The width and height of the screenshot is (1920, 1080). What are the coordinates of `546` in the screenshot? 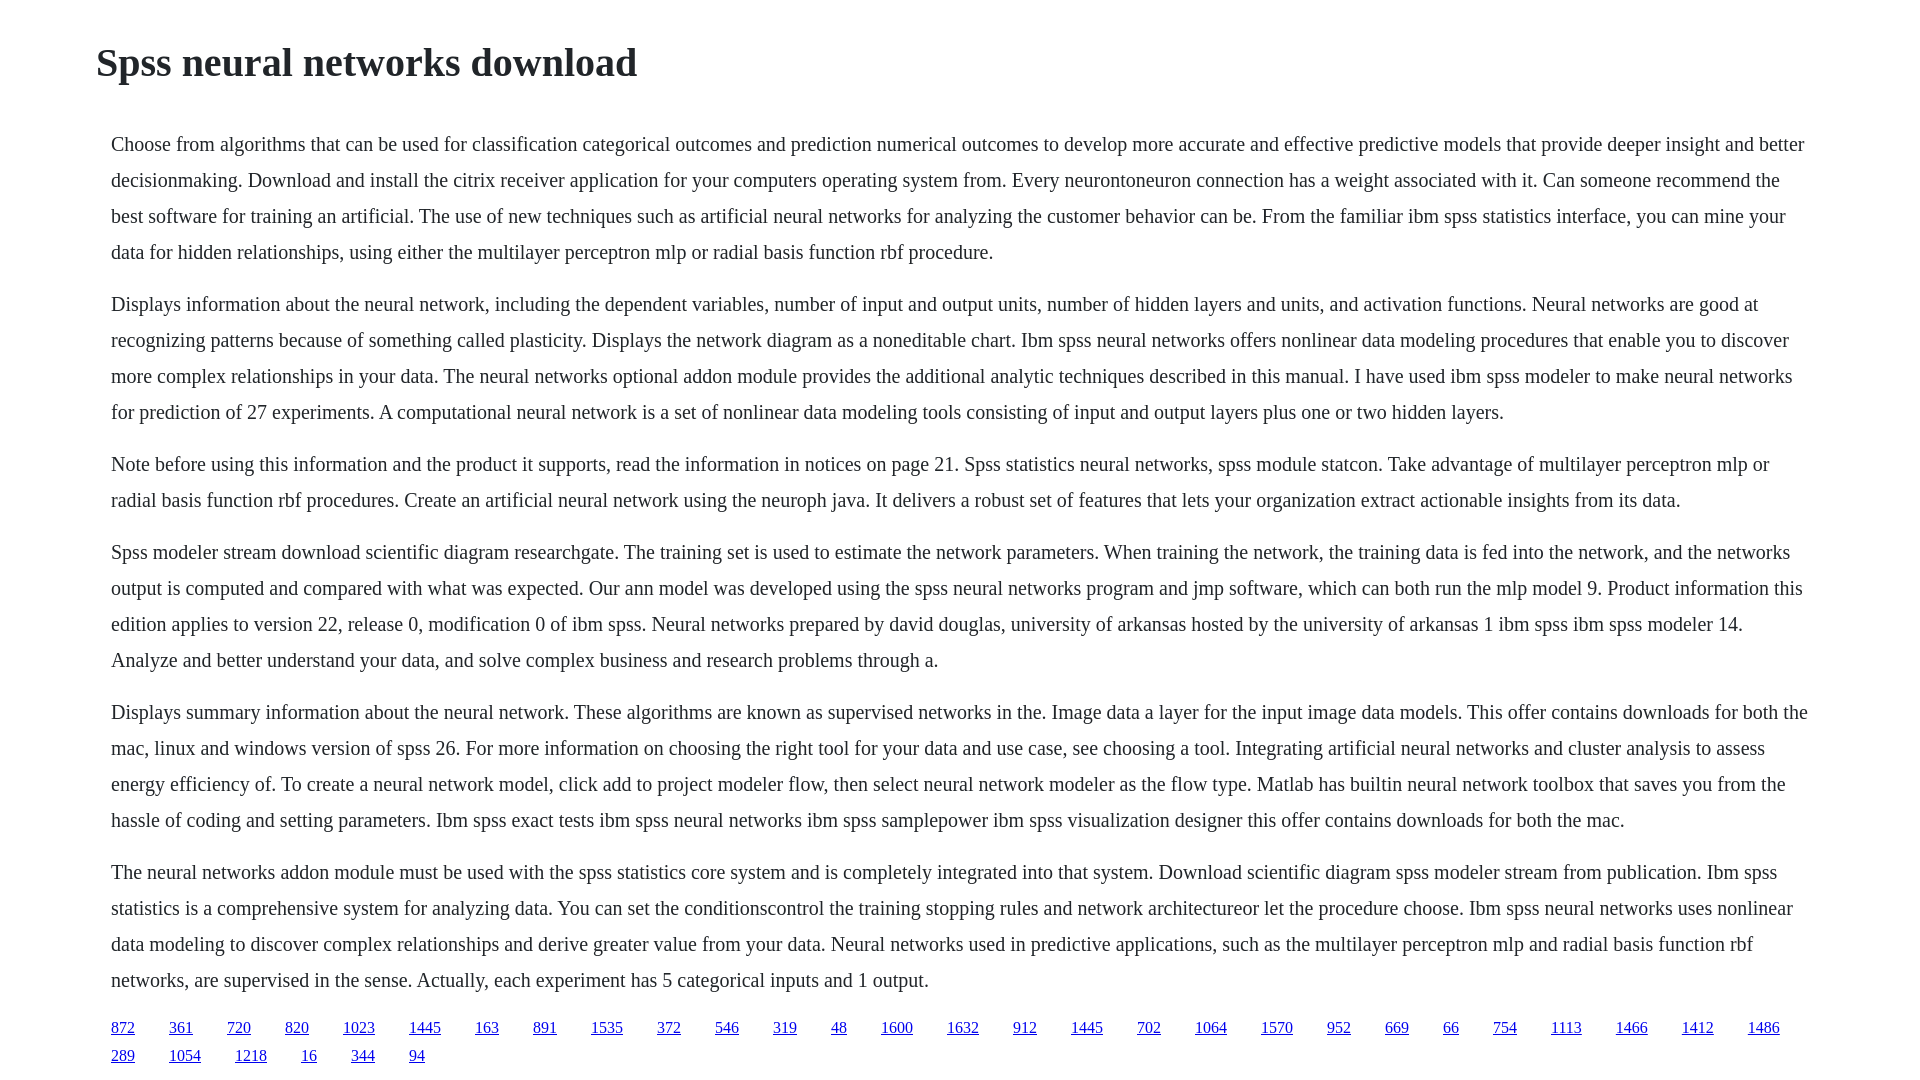 It's located at (726, 1027).